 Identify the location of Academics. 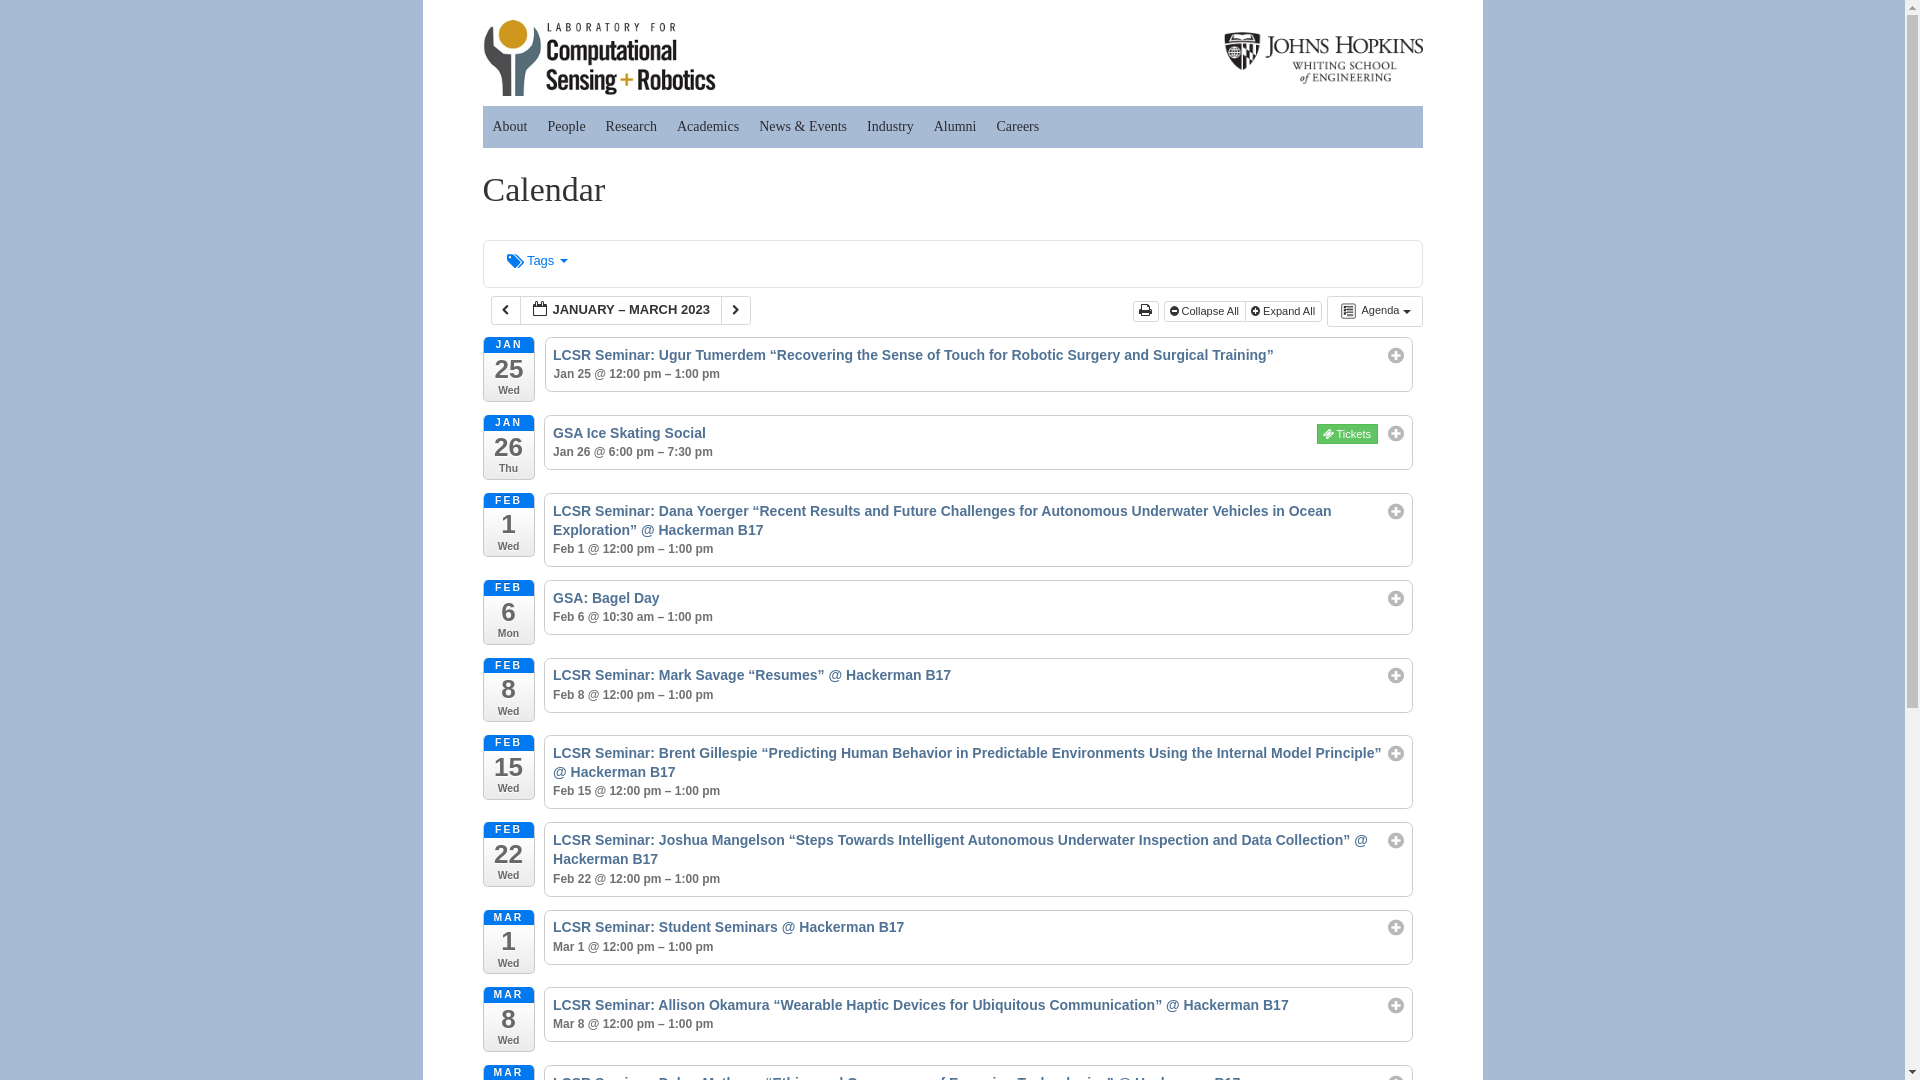
(707, 126).